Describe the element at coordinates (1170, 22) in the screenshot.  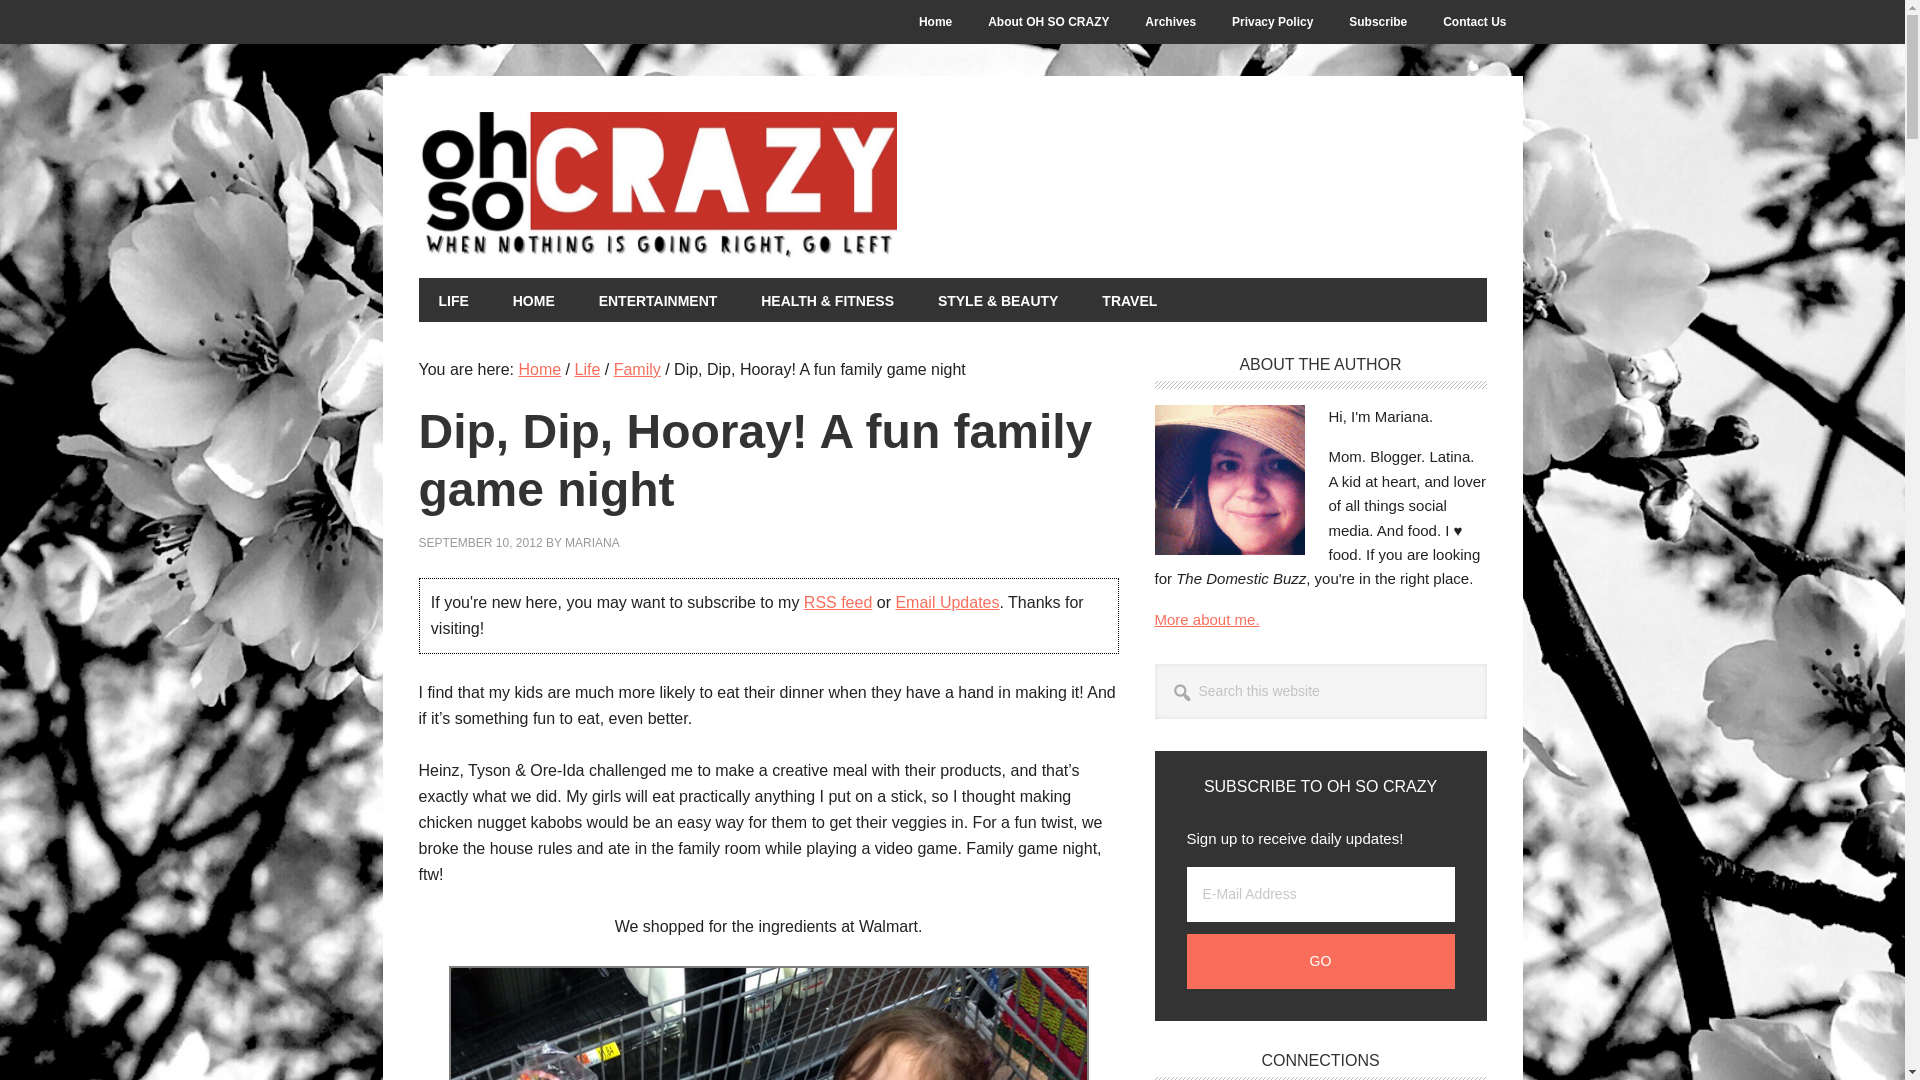
I see `Archives` at that location.